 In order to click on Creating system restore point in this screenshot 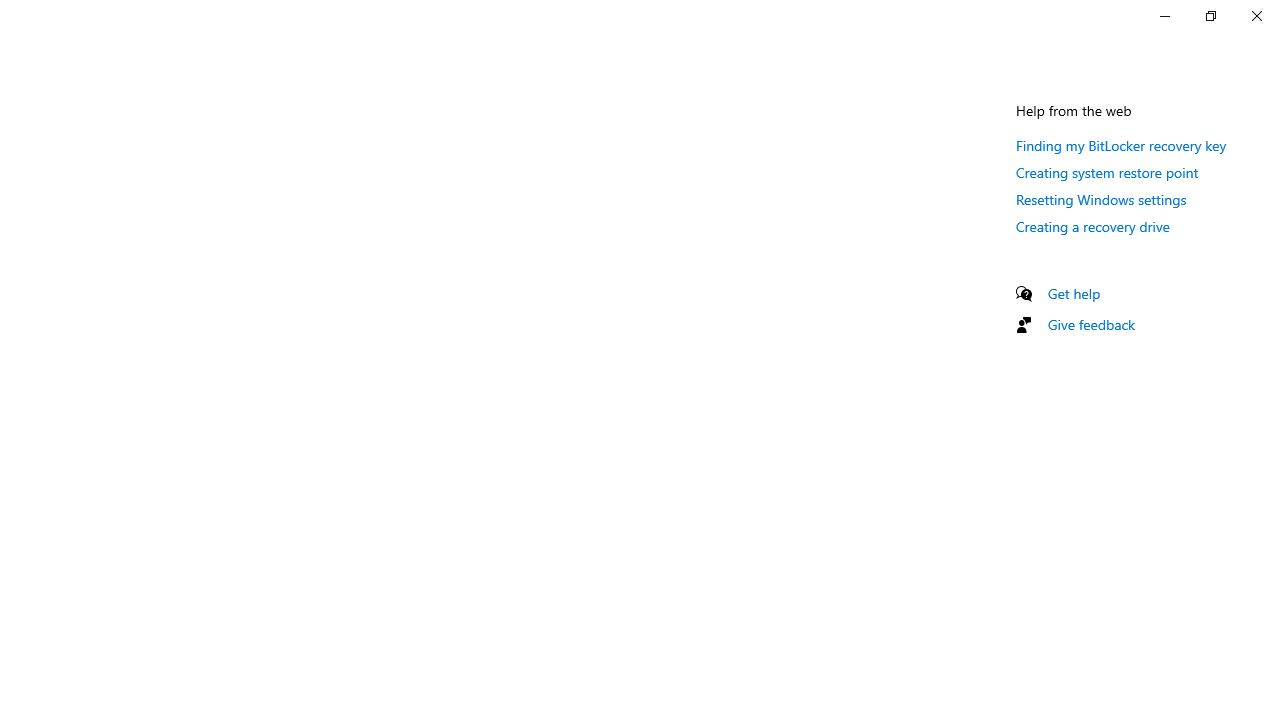, I will do `click(1108, 172)`.